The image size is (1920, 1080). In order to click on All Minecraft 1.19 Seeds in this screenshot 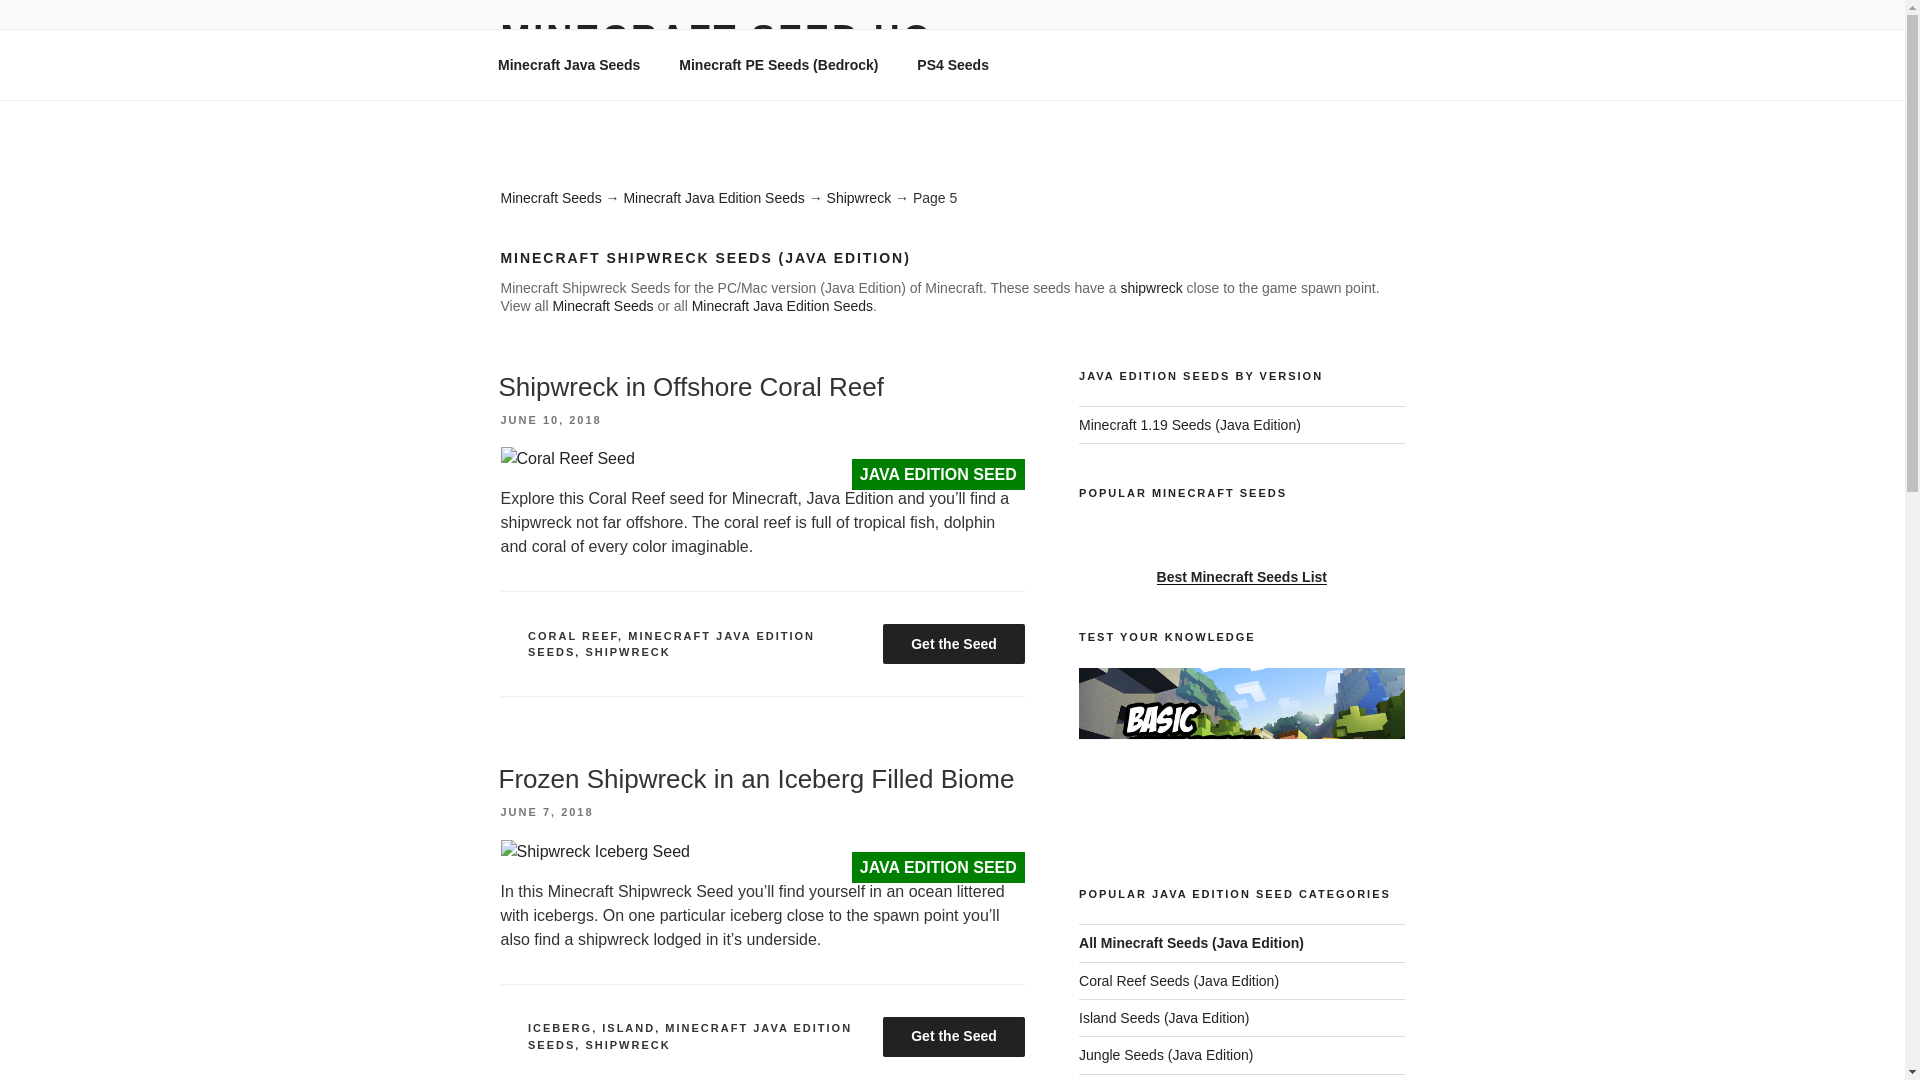, I will do `click(1190, 424)`.